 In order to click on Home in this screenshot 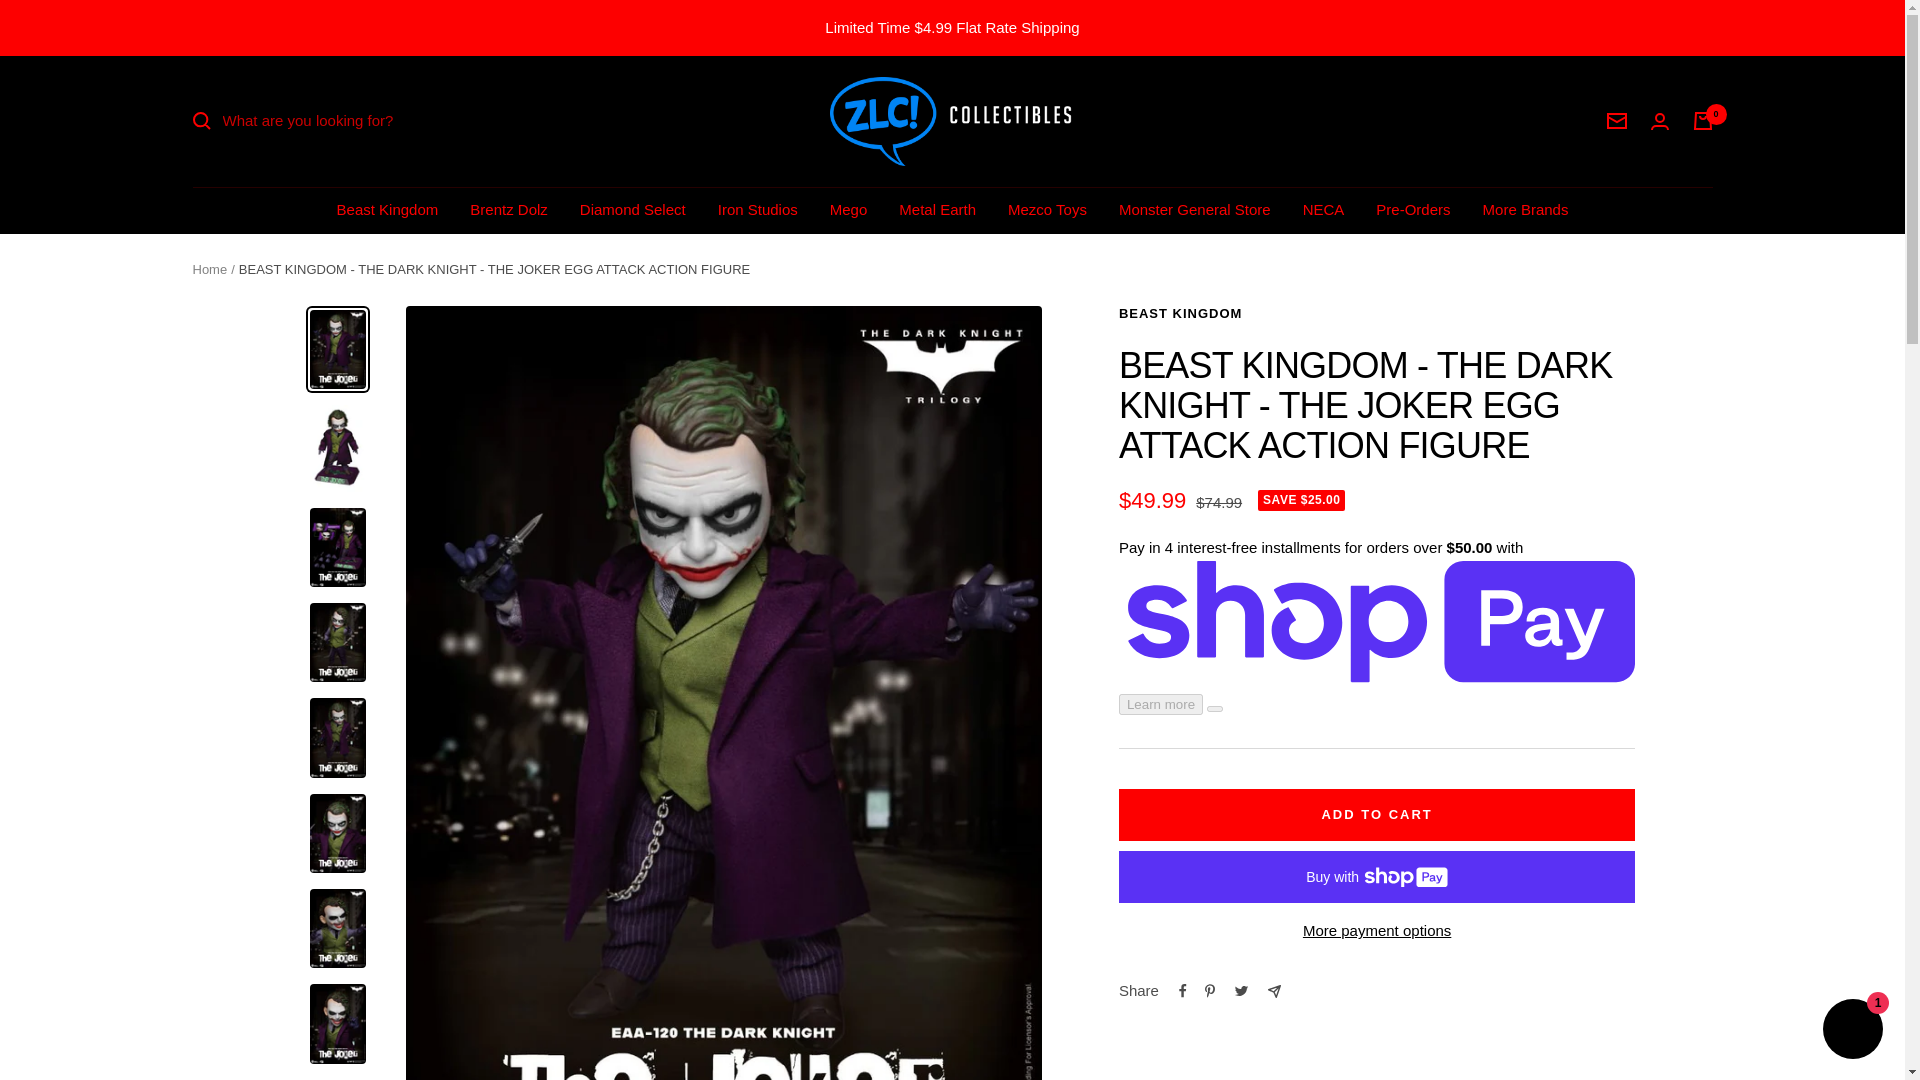, I will do `click(209, 269)`.